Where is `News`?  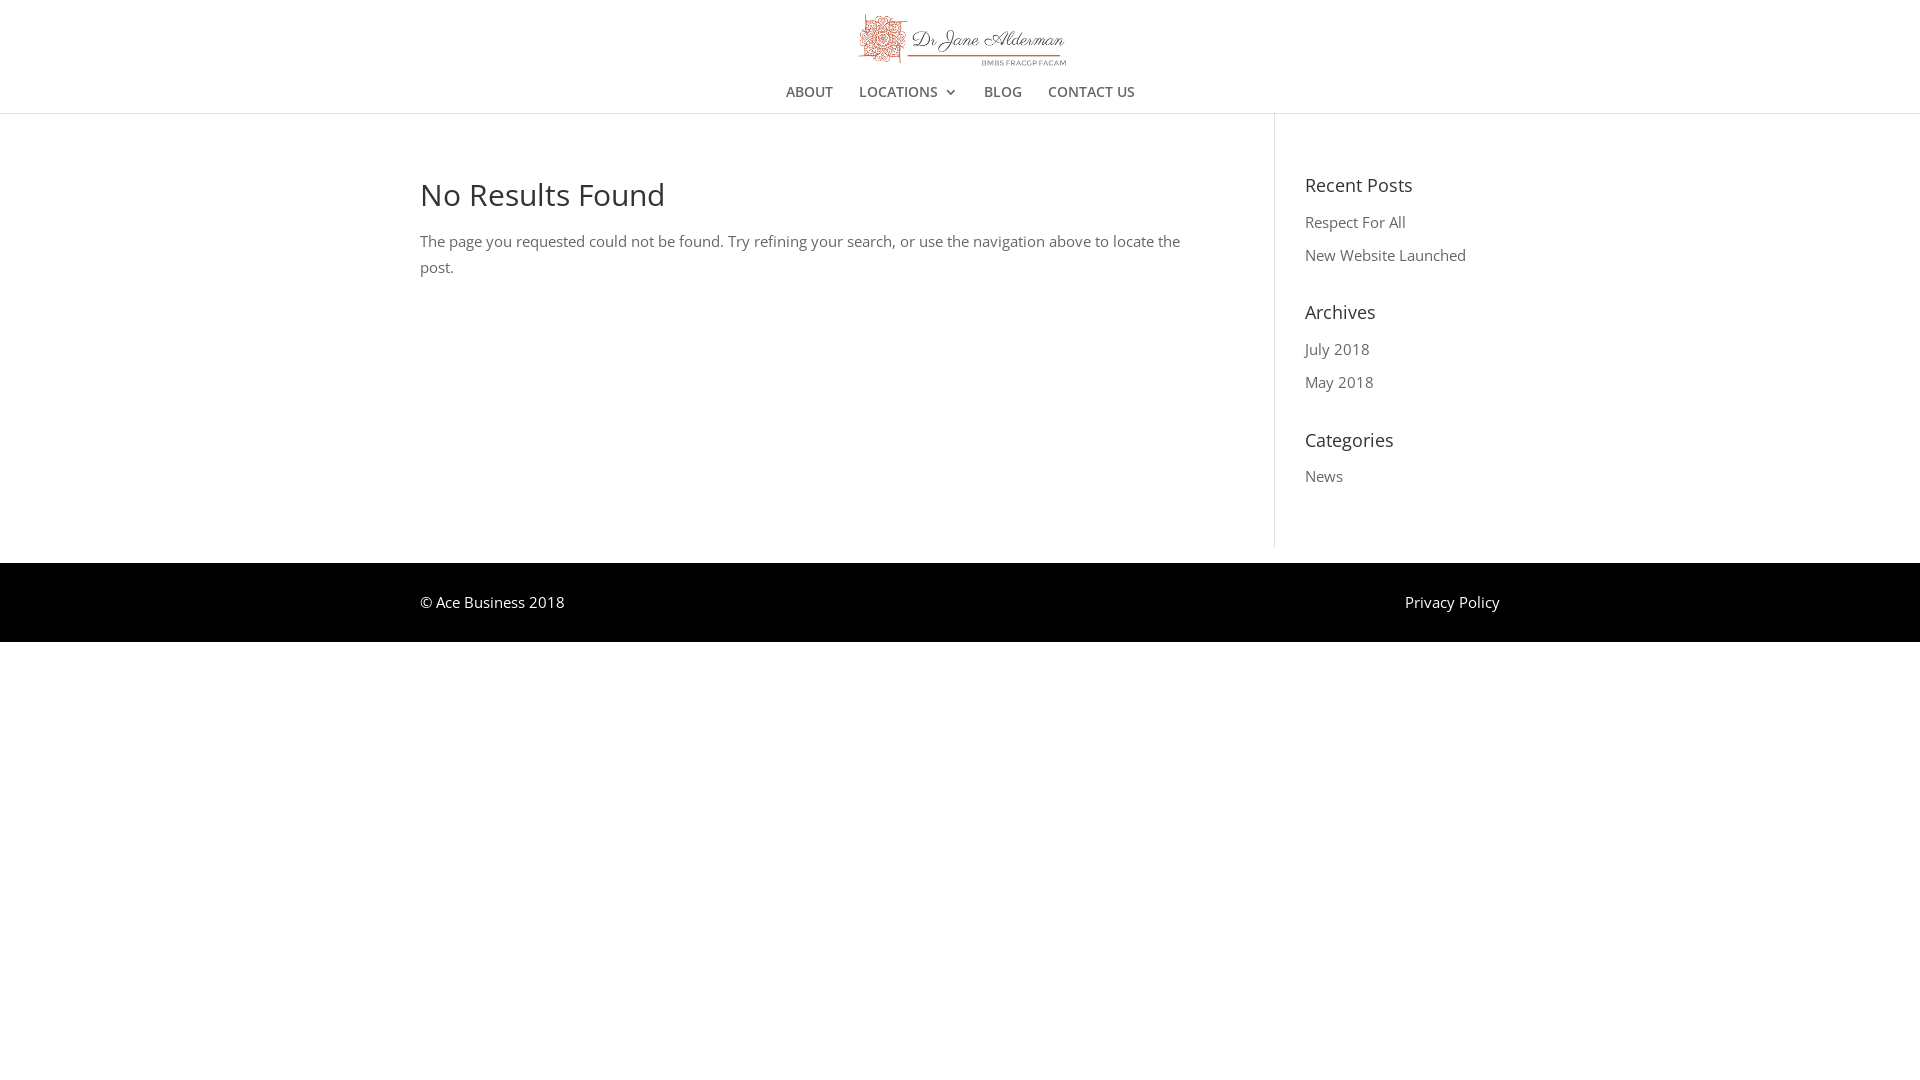
News is located at coordinates (1324, 476).